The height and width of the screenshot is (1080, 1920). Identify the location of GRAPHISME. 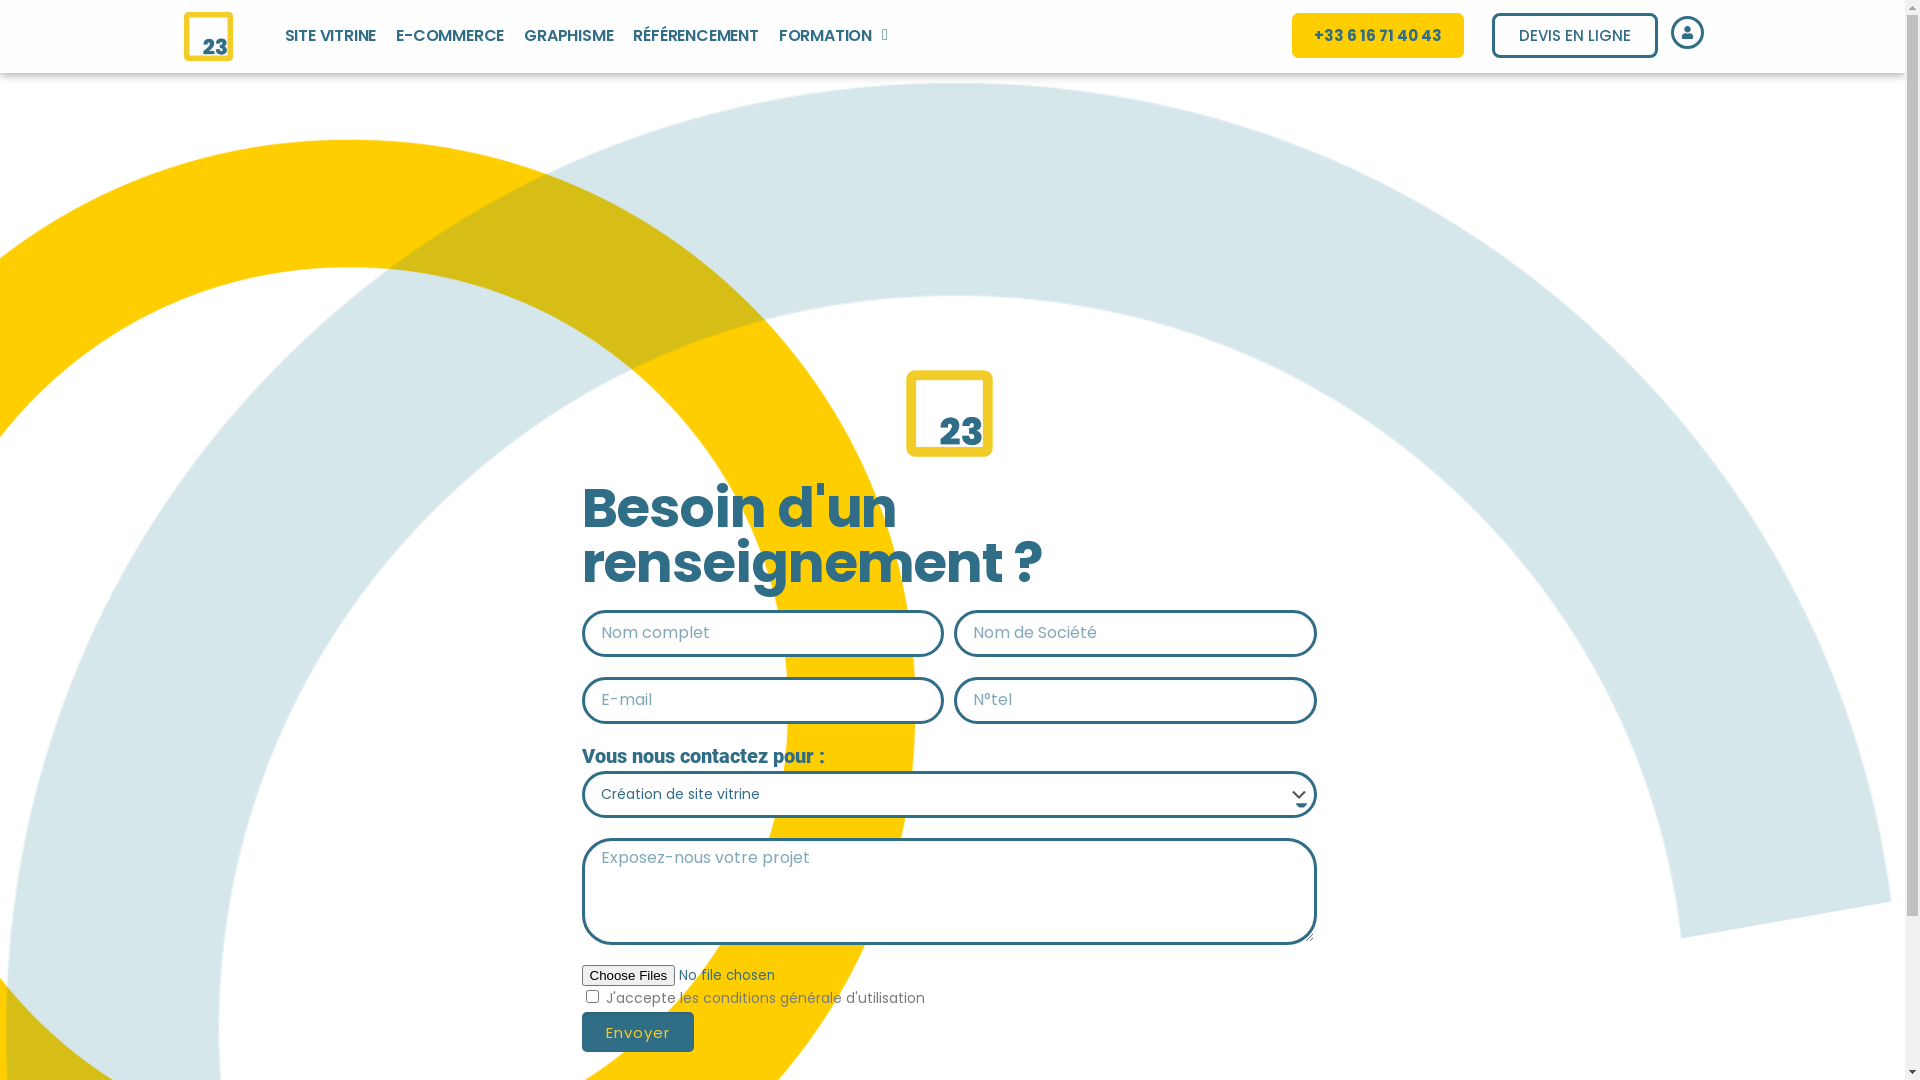
(568, 36).